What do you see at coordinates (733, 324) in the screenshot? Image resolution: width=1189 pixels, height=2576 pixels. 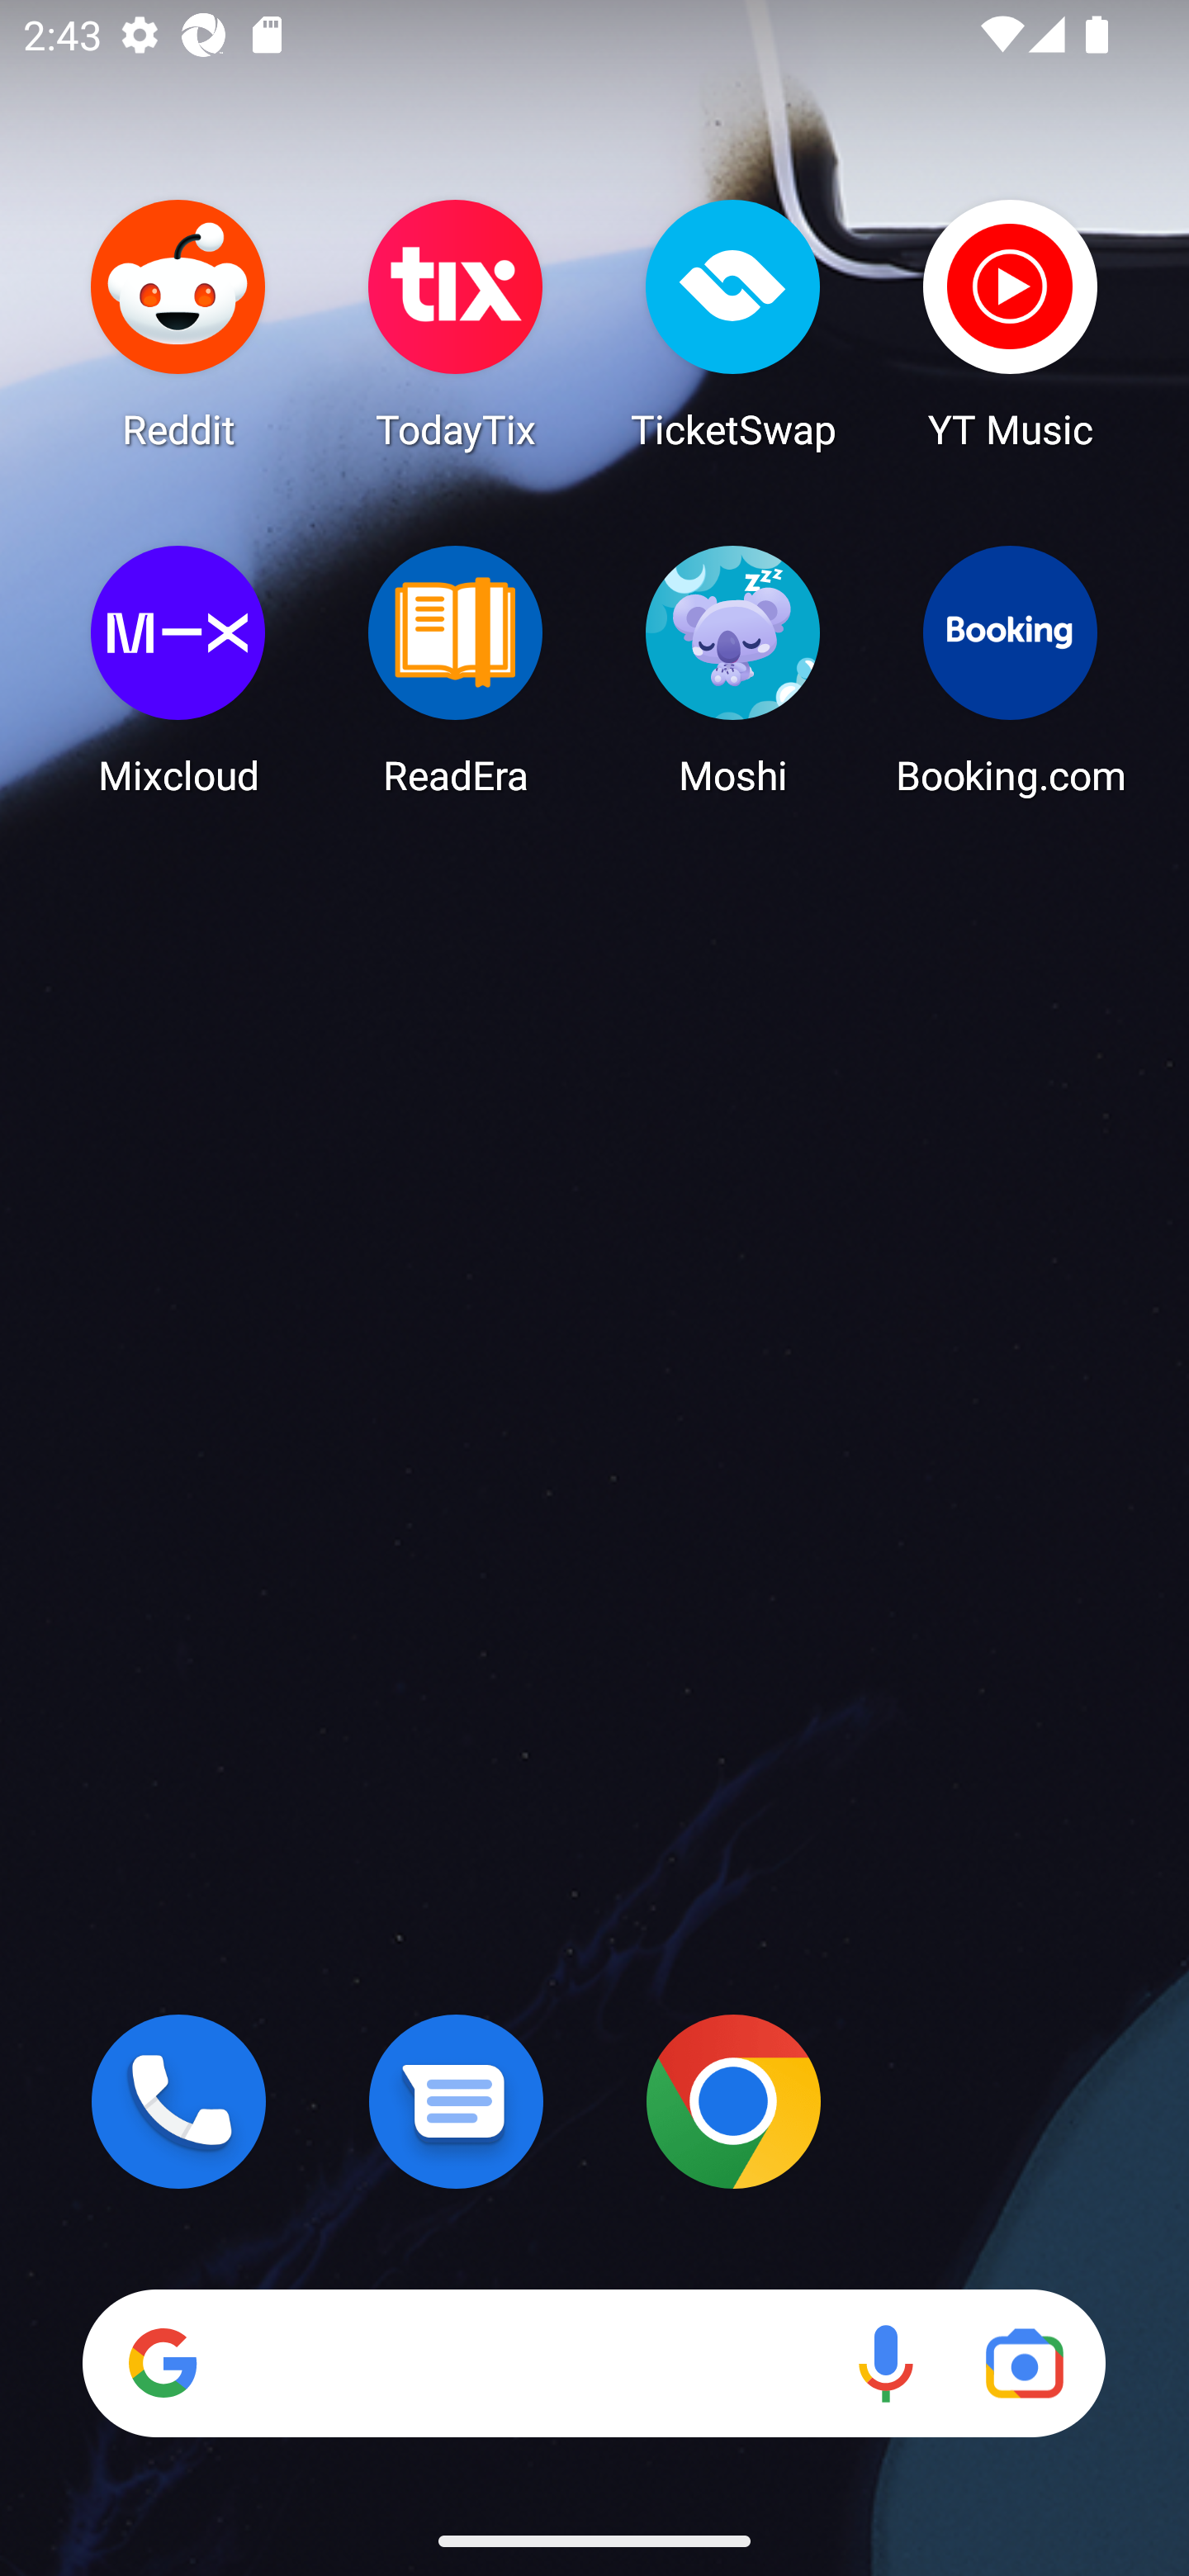 I see `TicketSwap` at bounding box center [733, 324].